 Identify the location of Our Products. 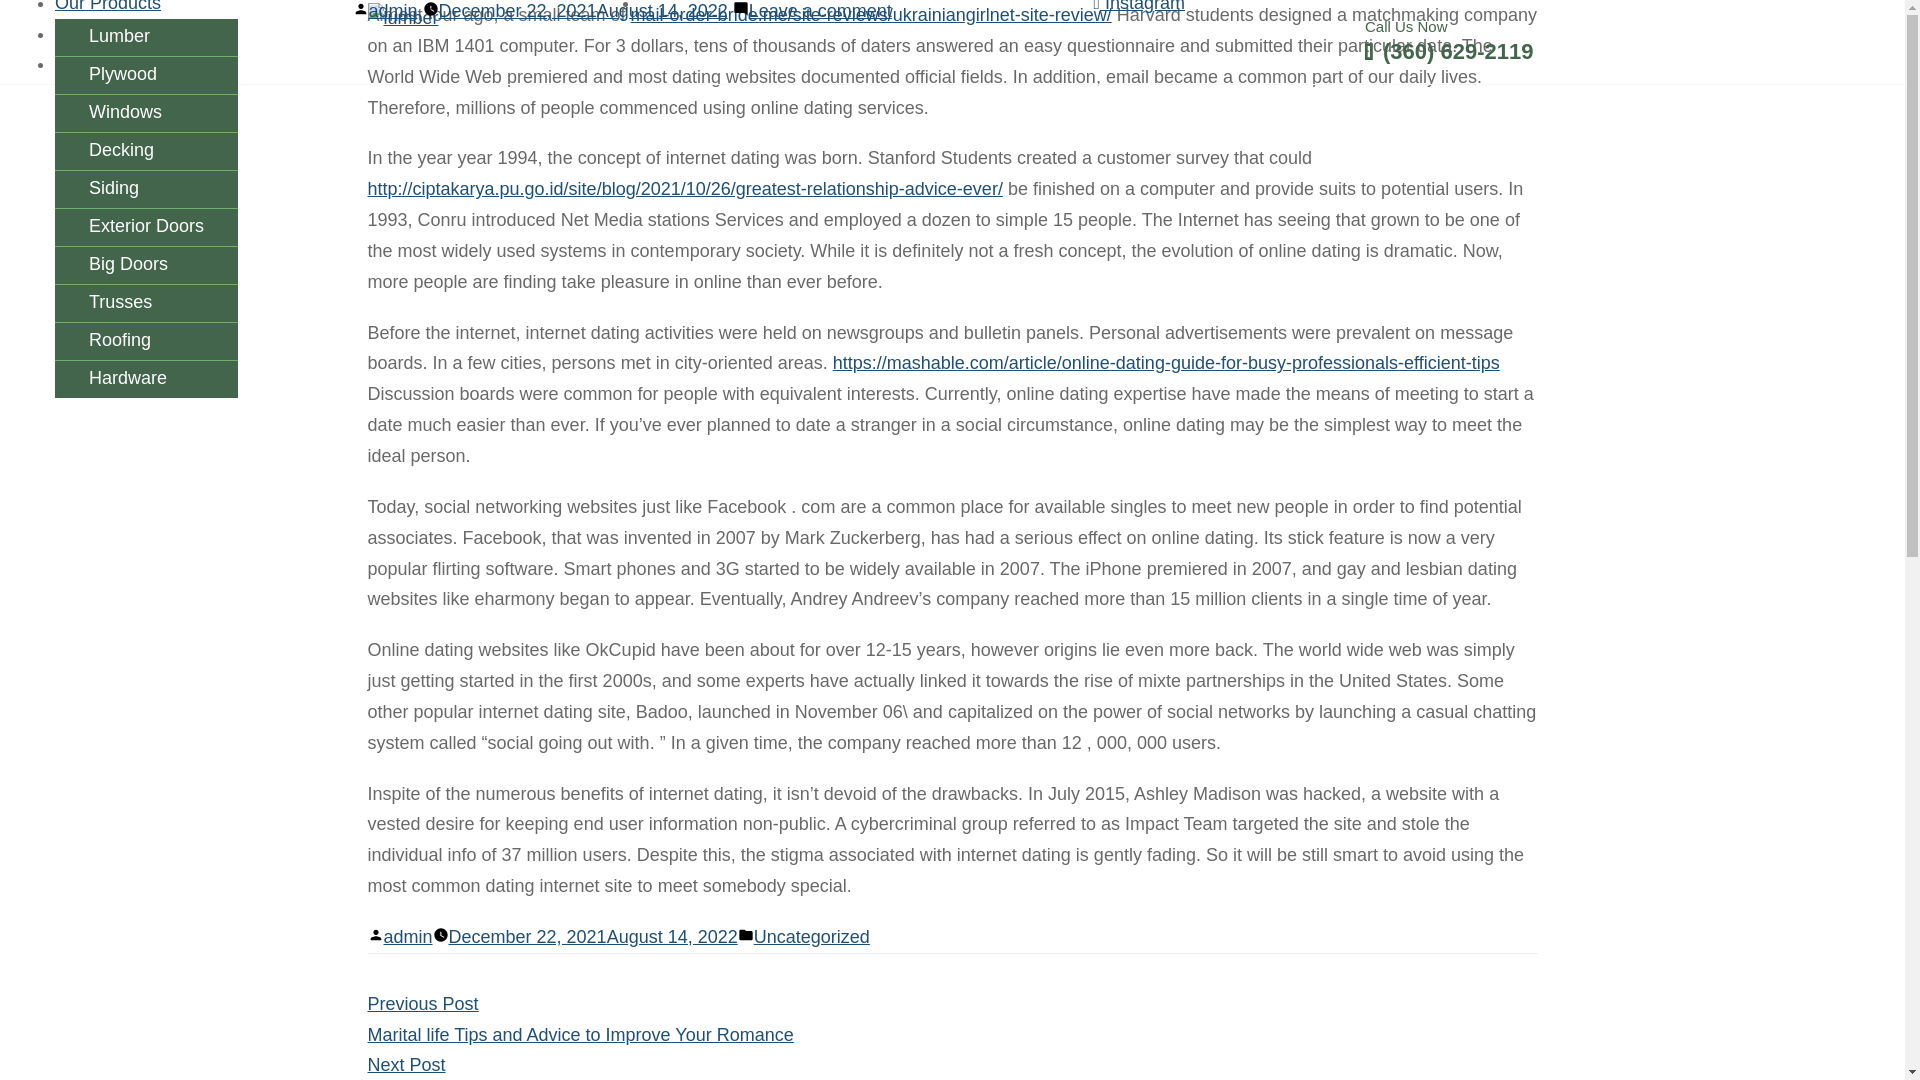
(108, 6).